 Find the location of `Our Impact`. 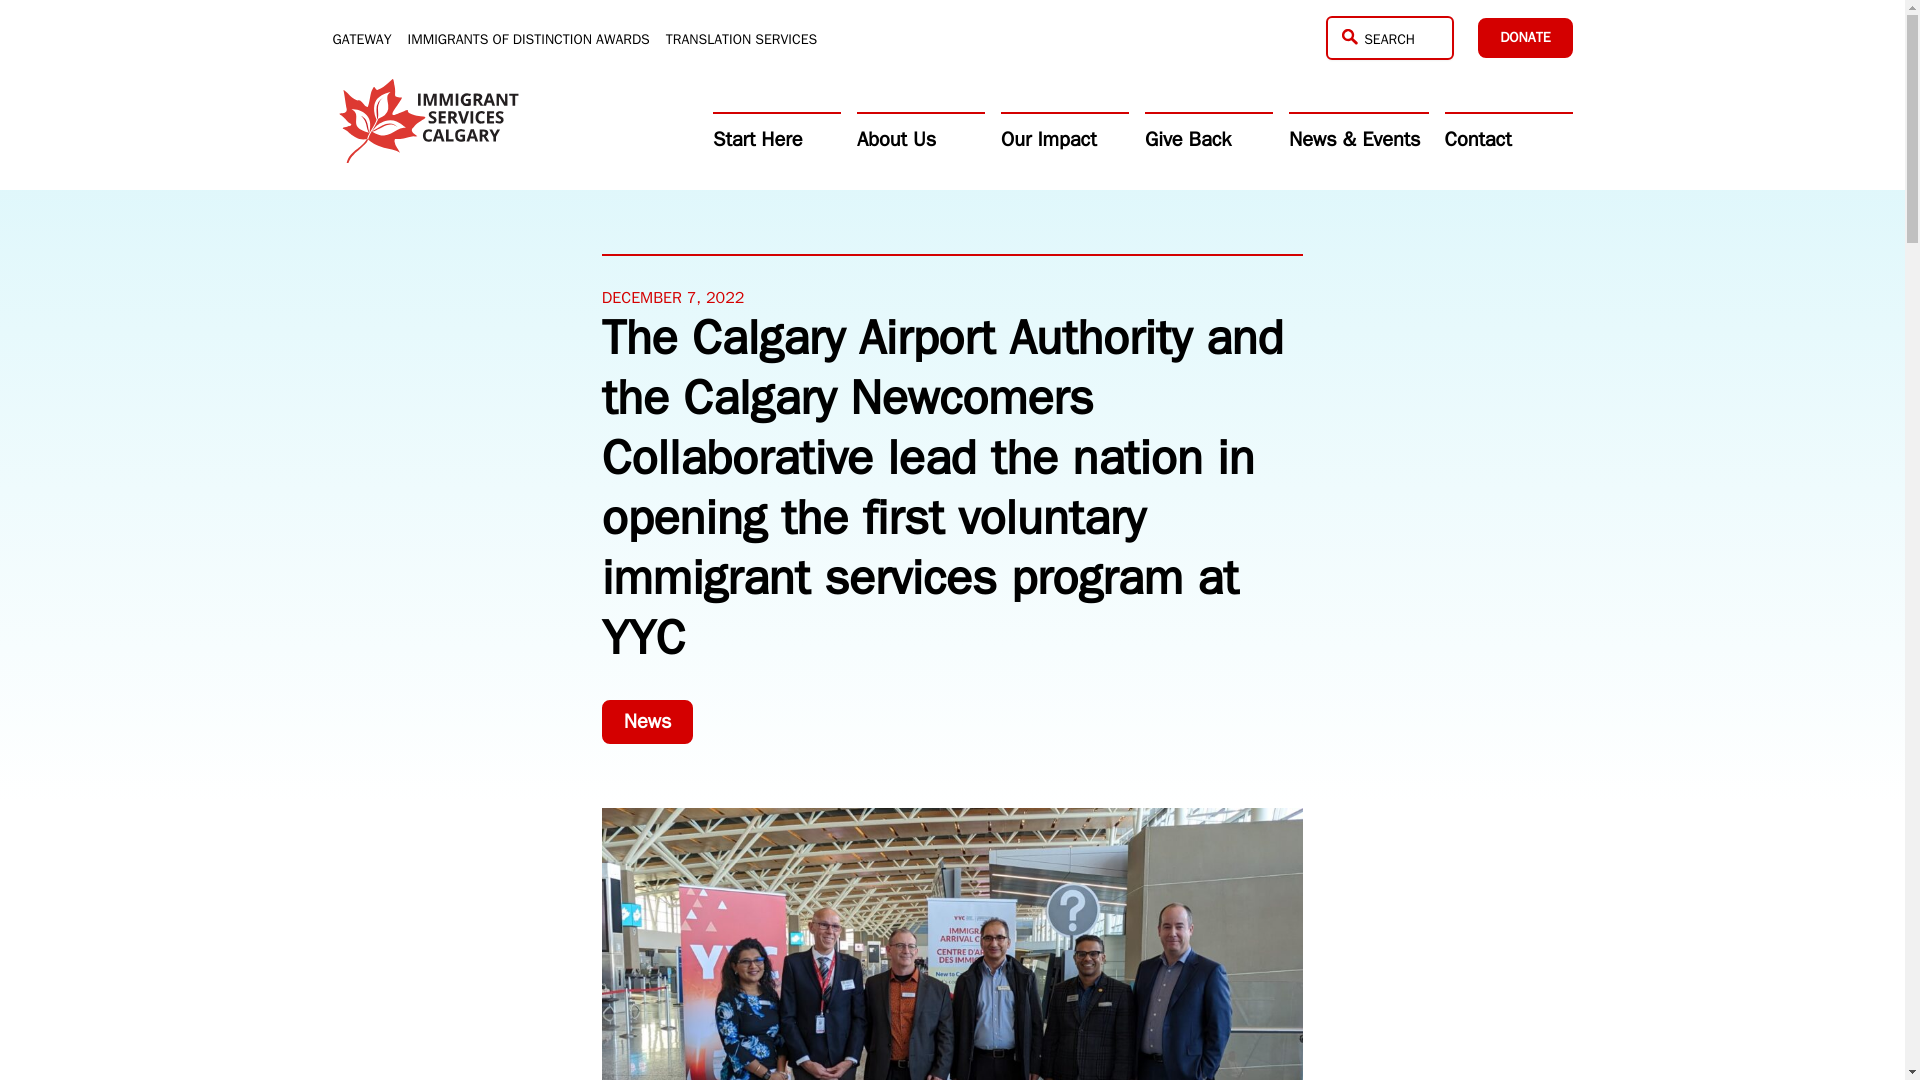

Our Impact is located at coordinates (1064, 139).